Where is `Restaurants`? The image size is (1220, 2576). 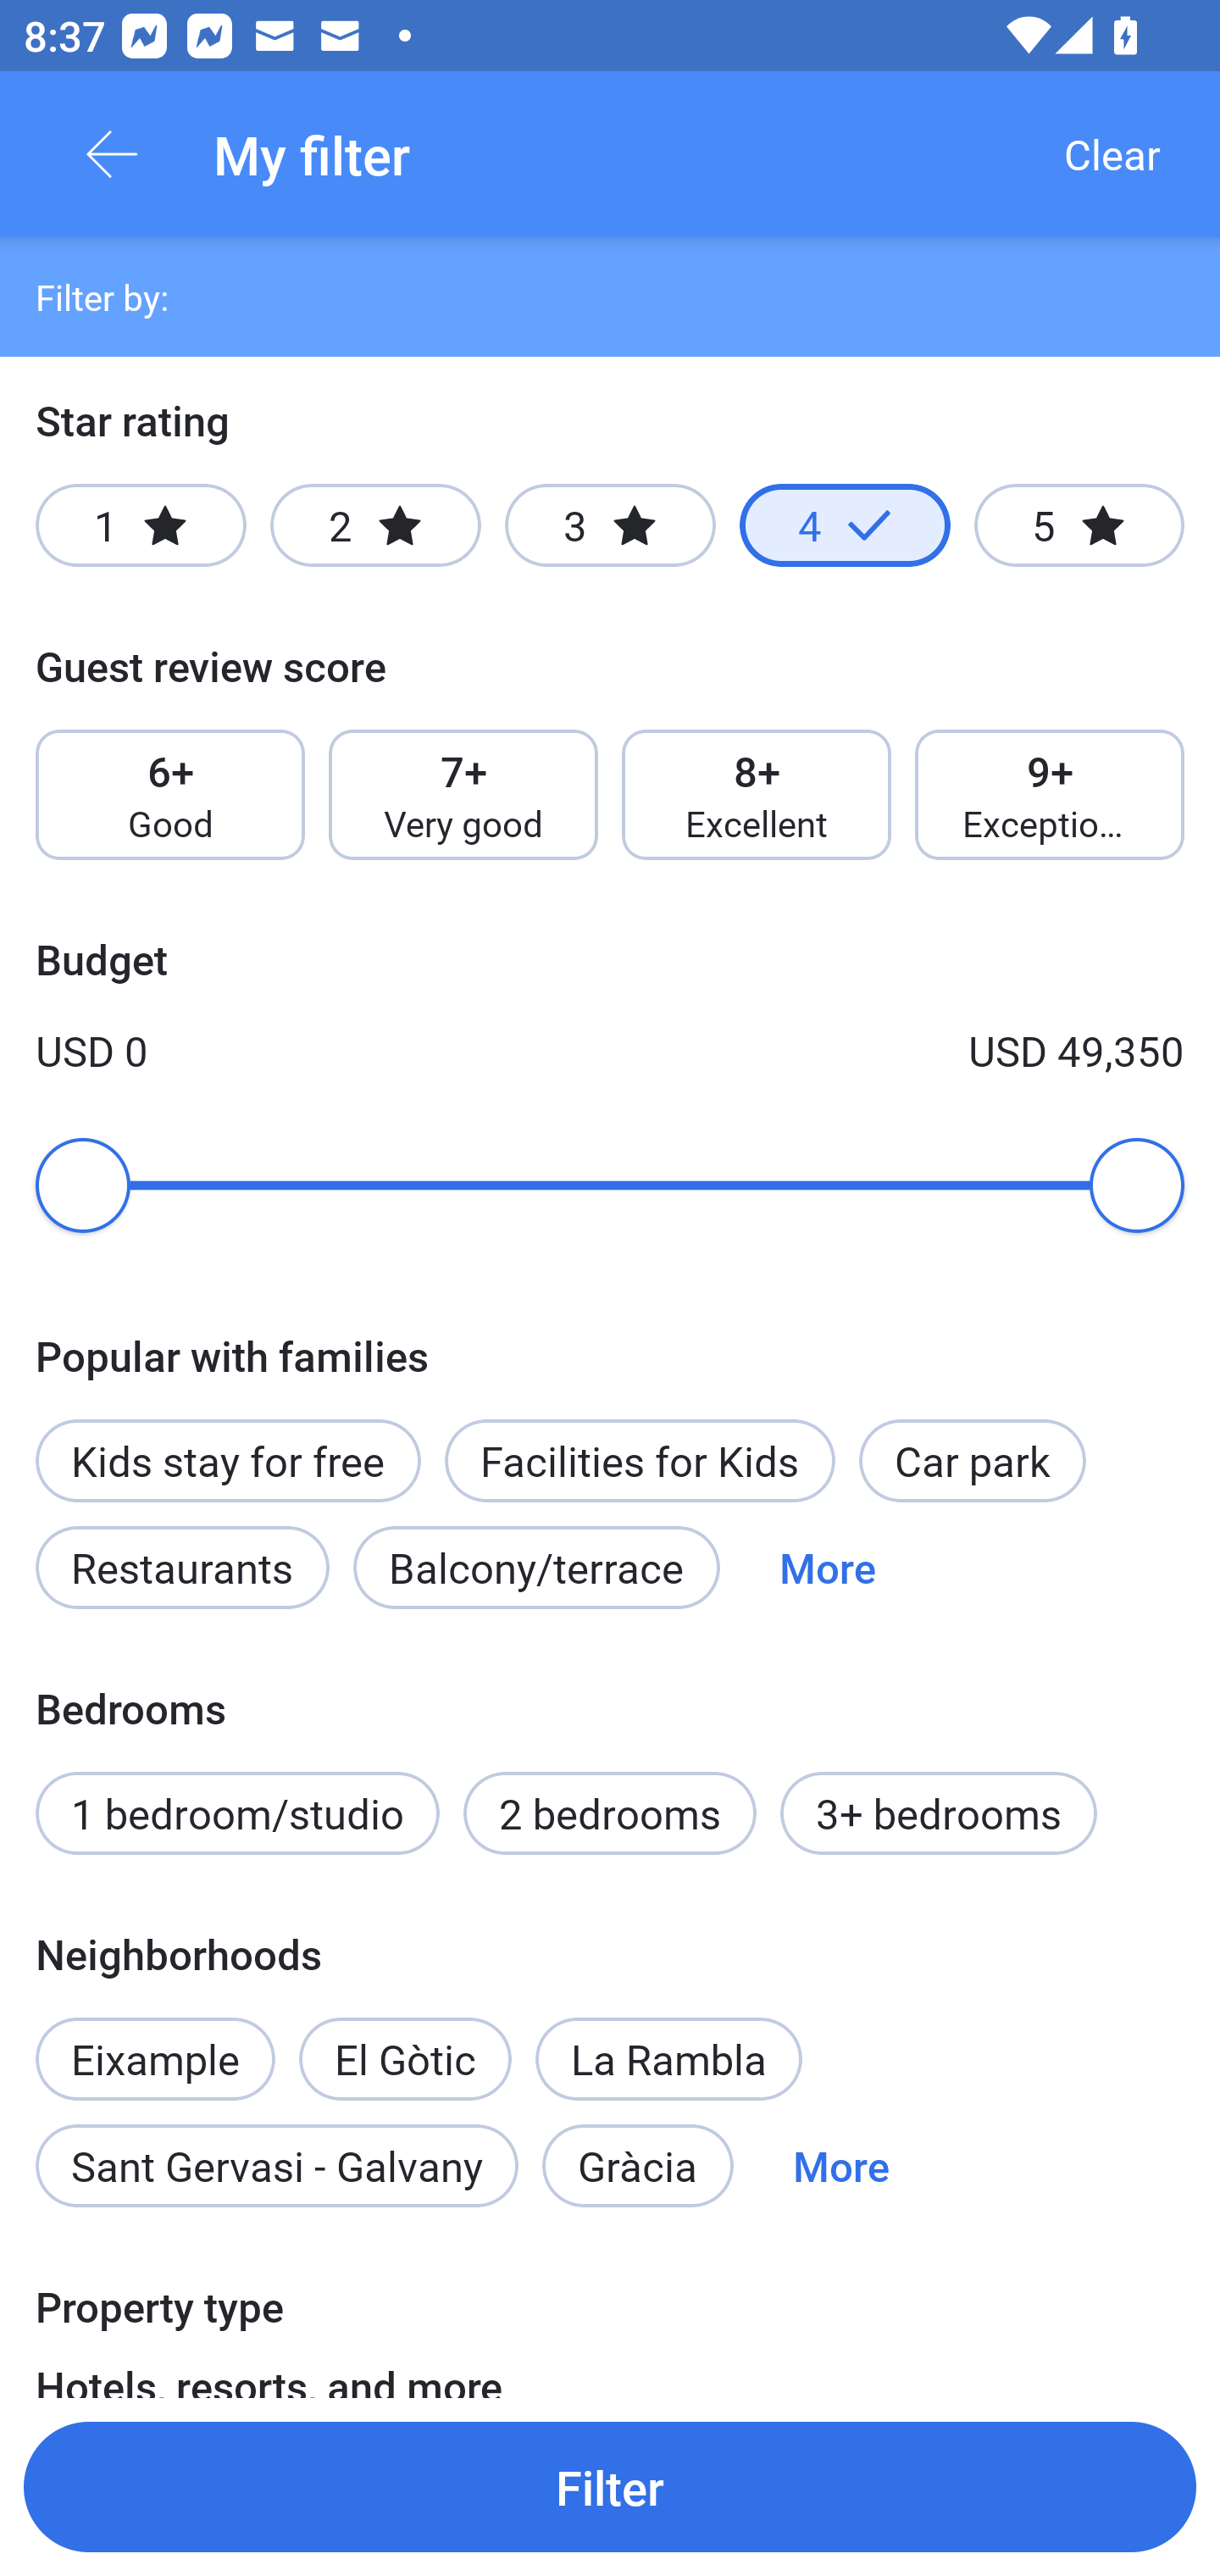
Restaurants is located at coordinates (181, 1568).